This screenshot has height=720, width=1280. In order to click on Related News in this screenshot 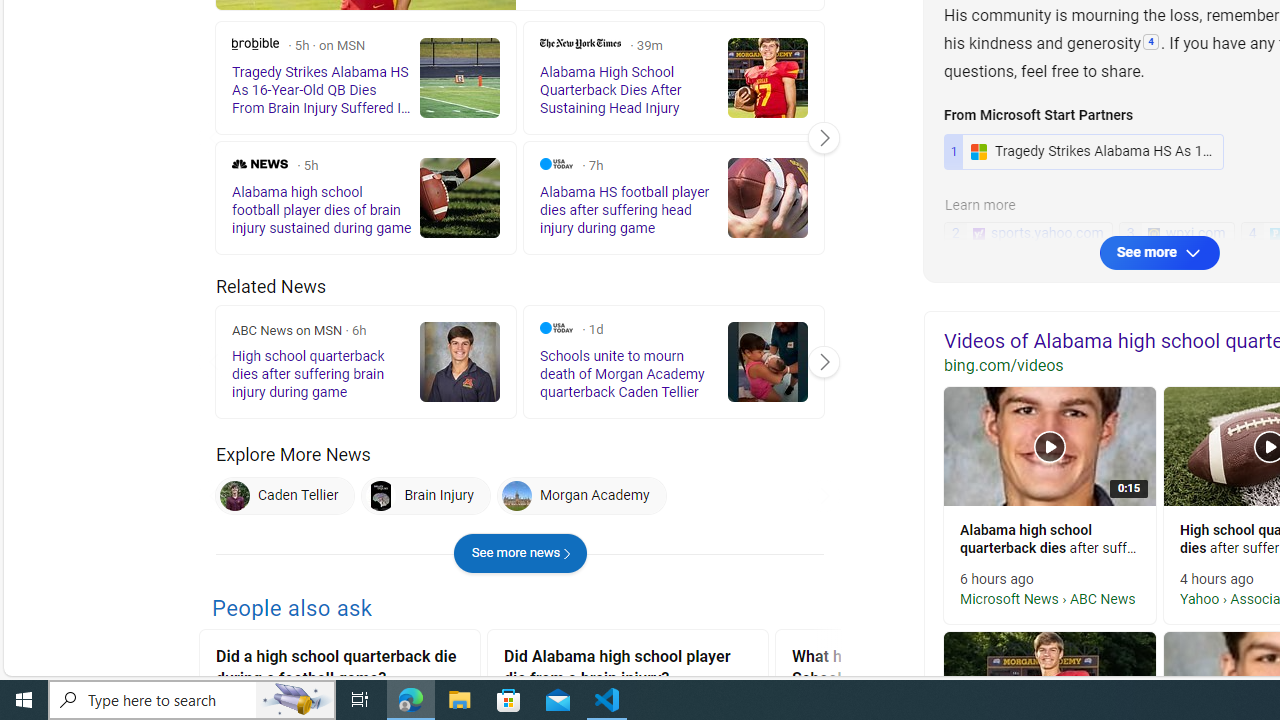, I will do `click(271, 286)`.